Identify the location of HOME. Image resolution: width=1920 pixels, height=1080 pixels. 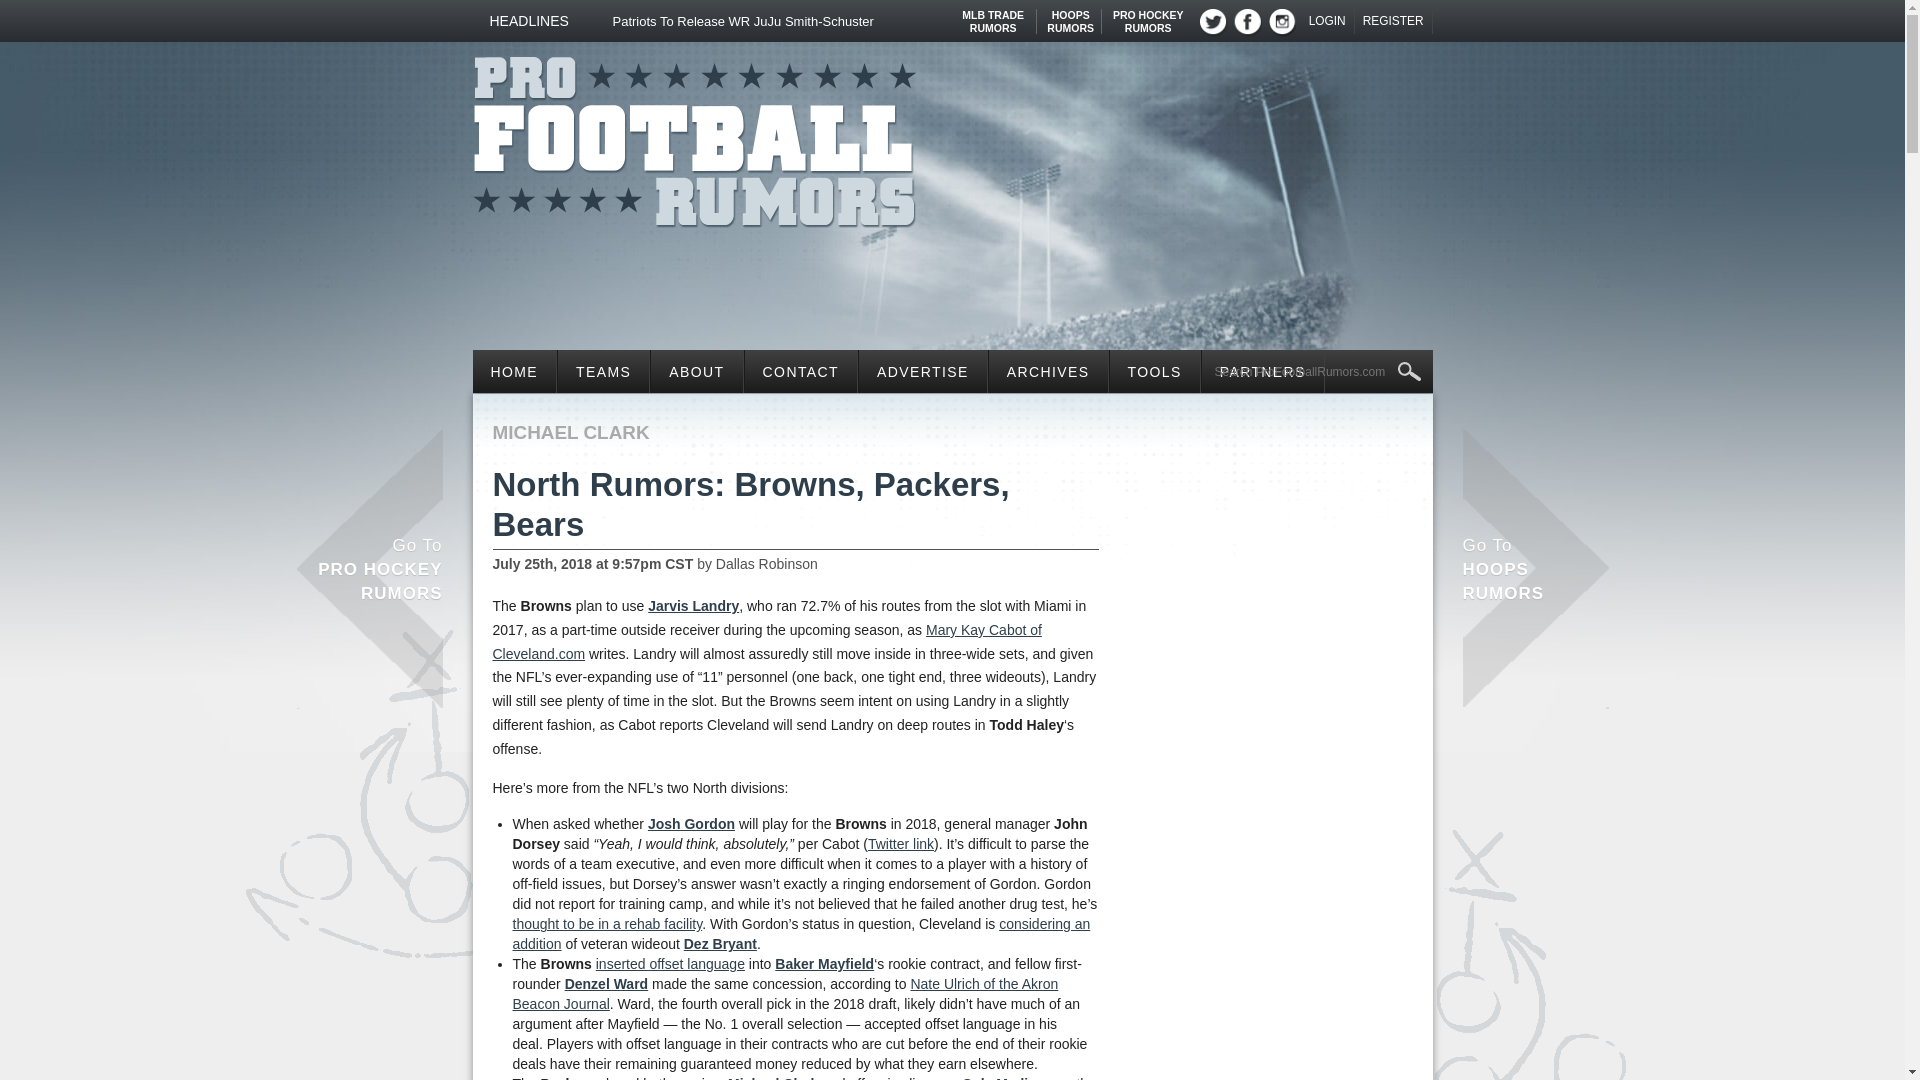
(1328, 21).